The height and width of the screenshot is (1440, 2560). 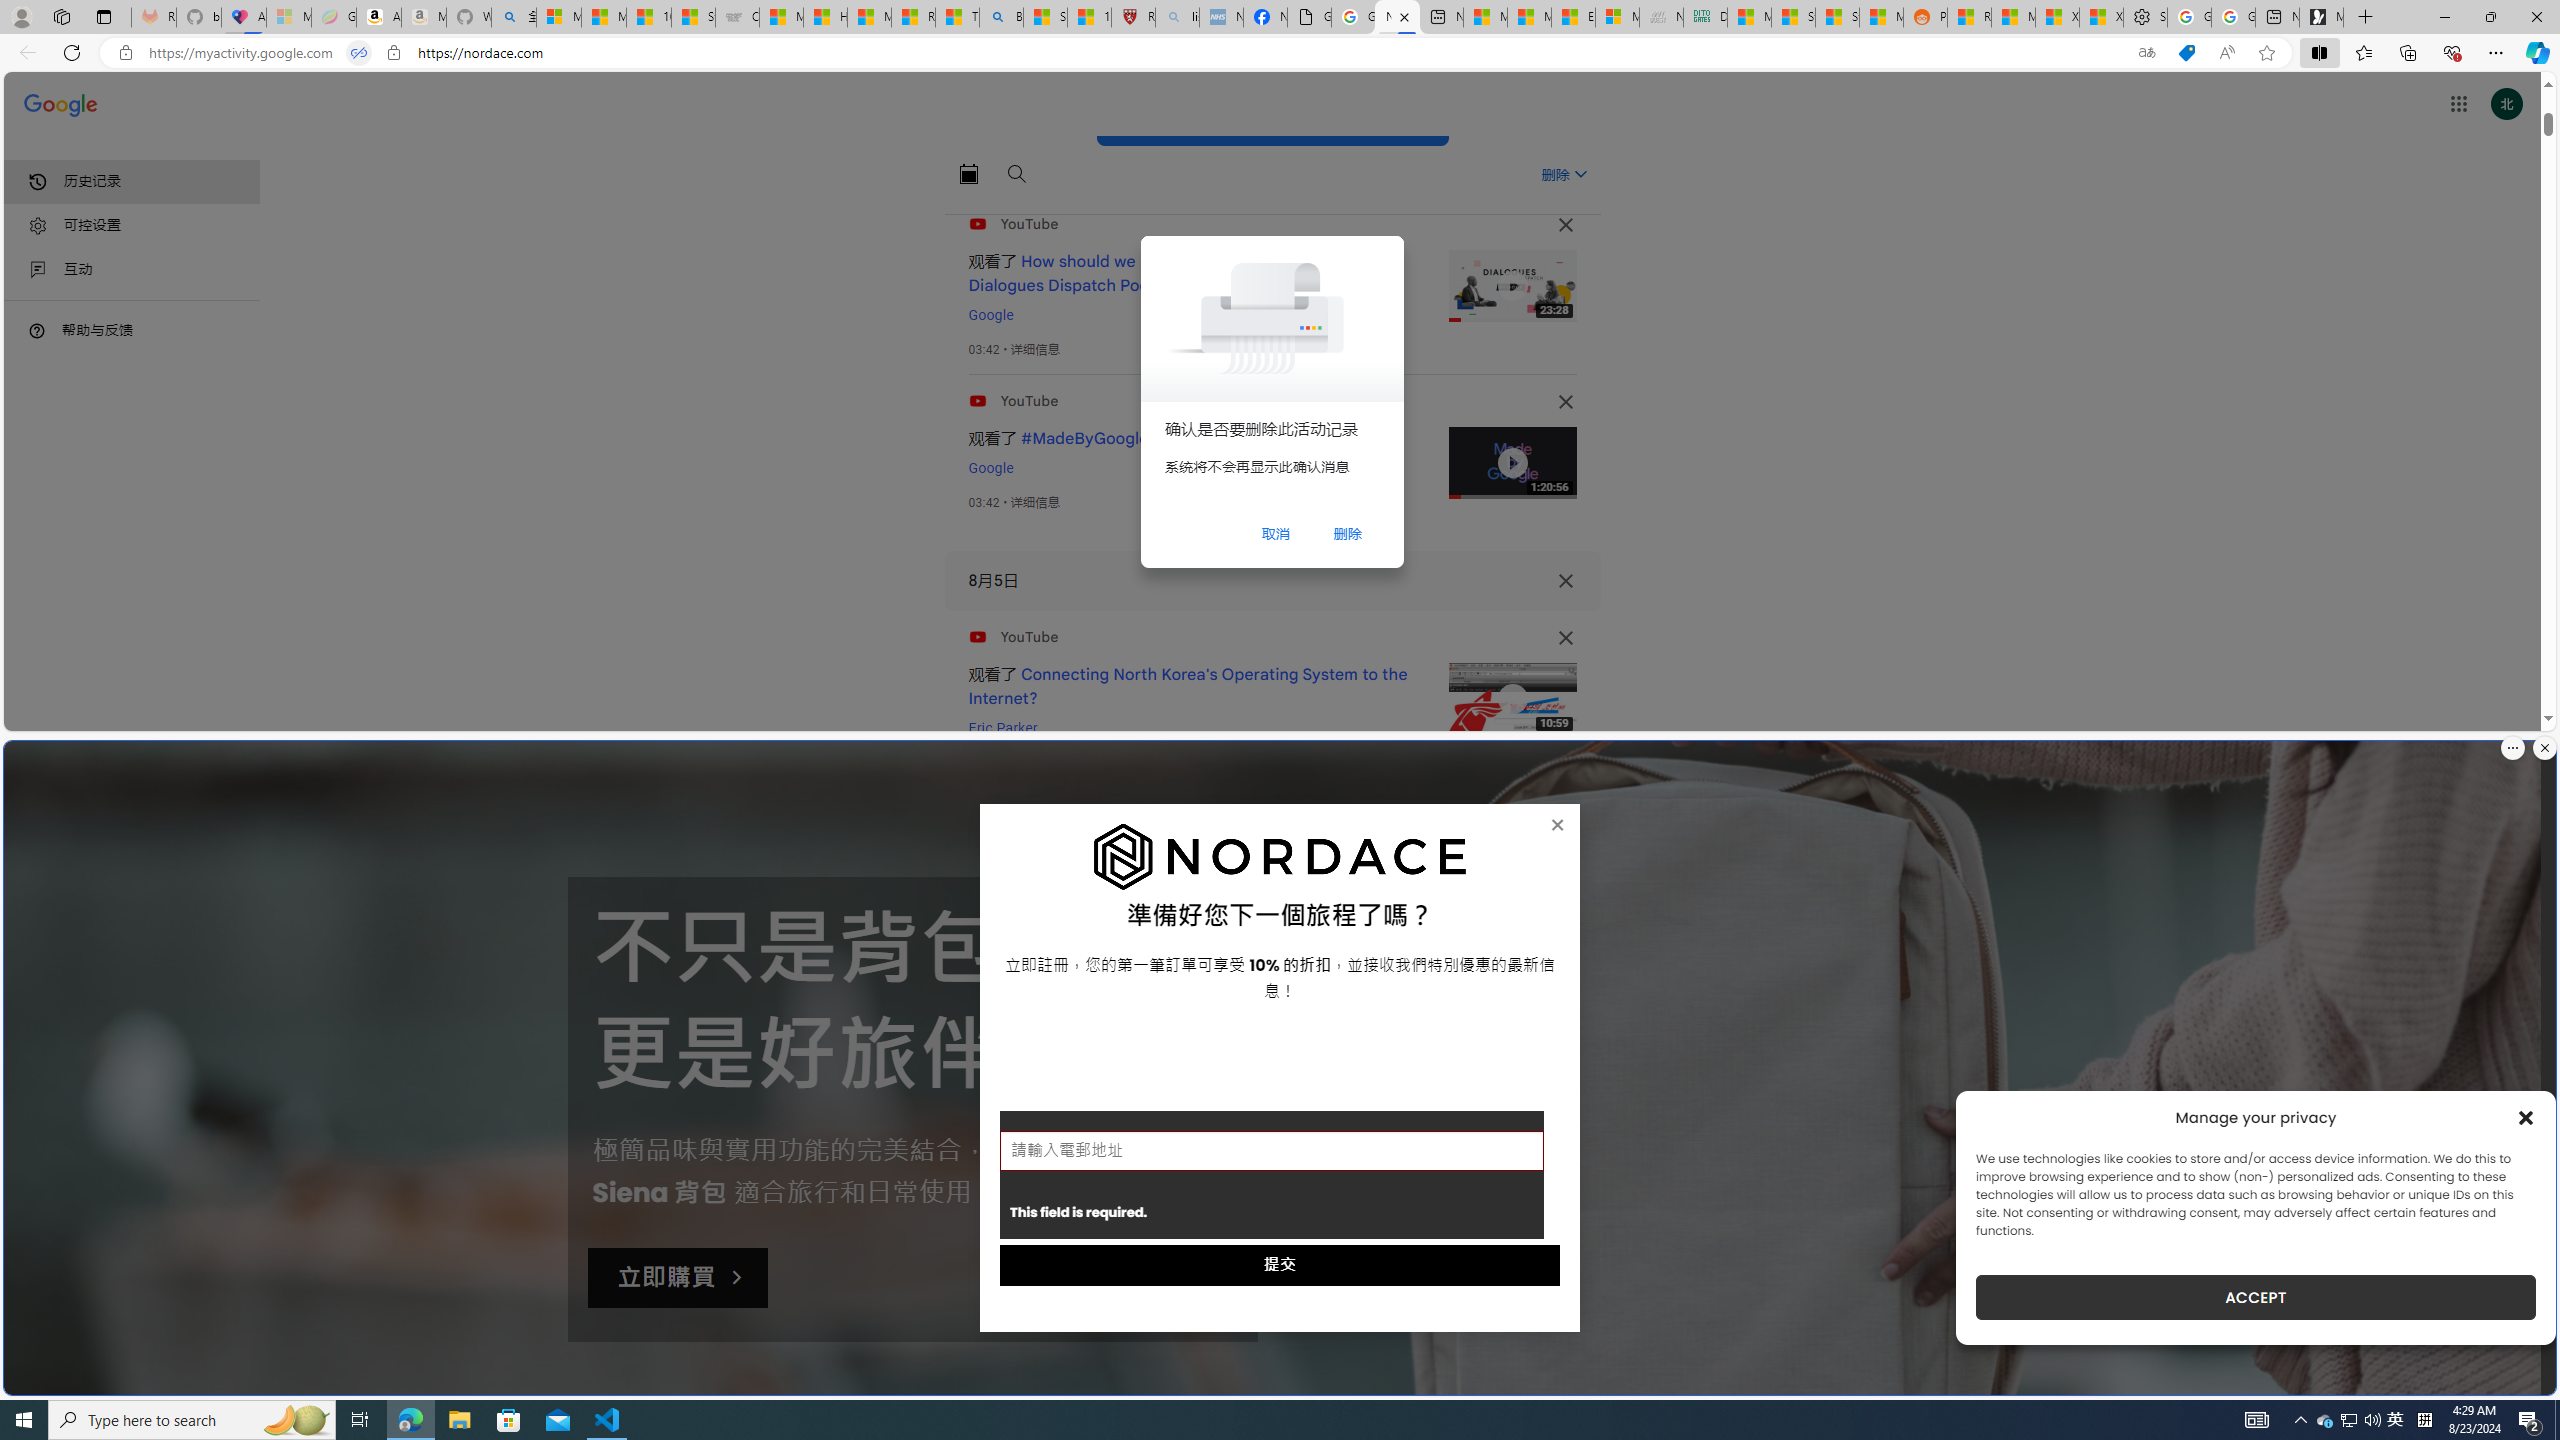 I want to click on Class: TjcpUd NMm5M, so click(x=1564, y=638).